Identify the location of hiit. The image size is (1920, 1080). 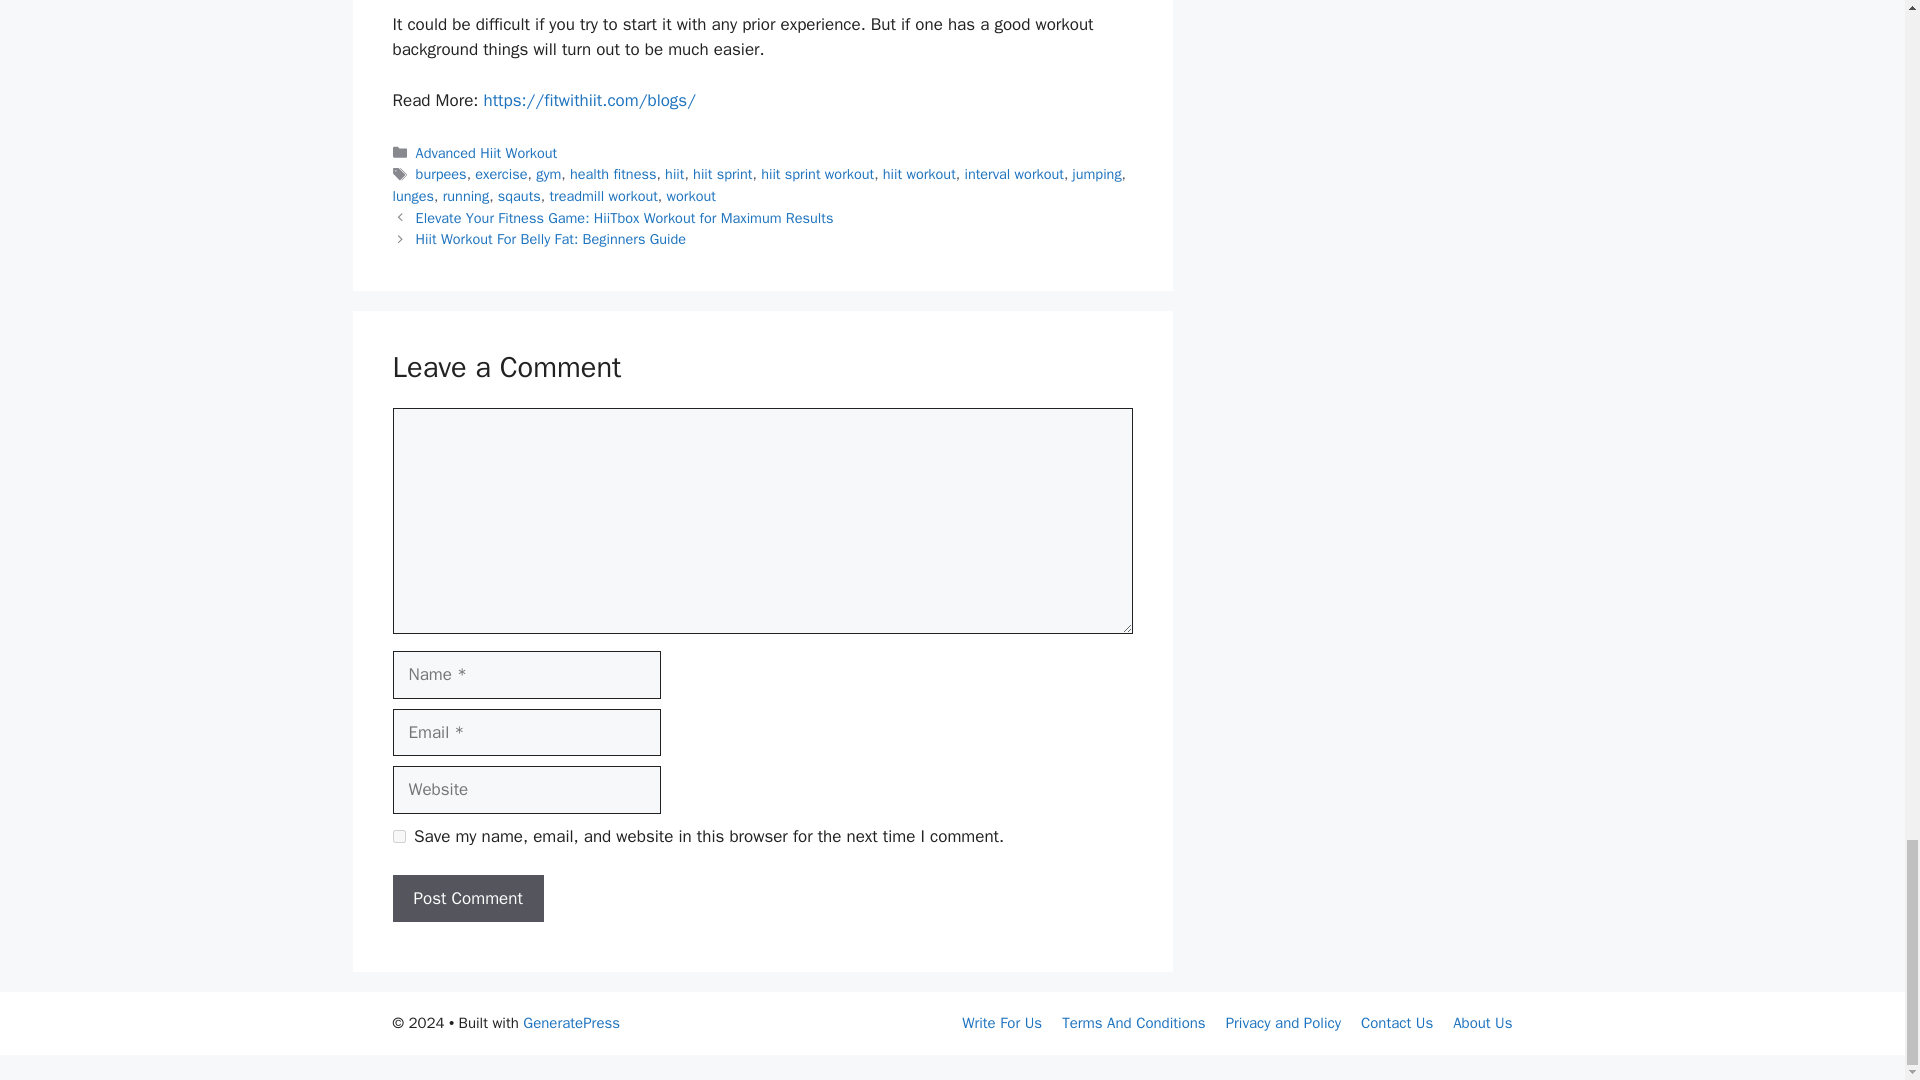
(674, 174).